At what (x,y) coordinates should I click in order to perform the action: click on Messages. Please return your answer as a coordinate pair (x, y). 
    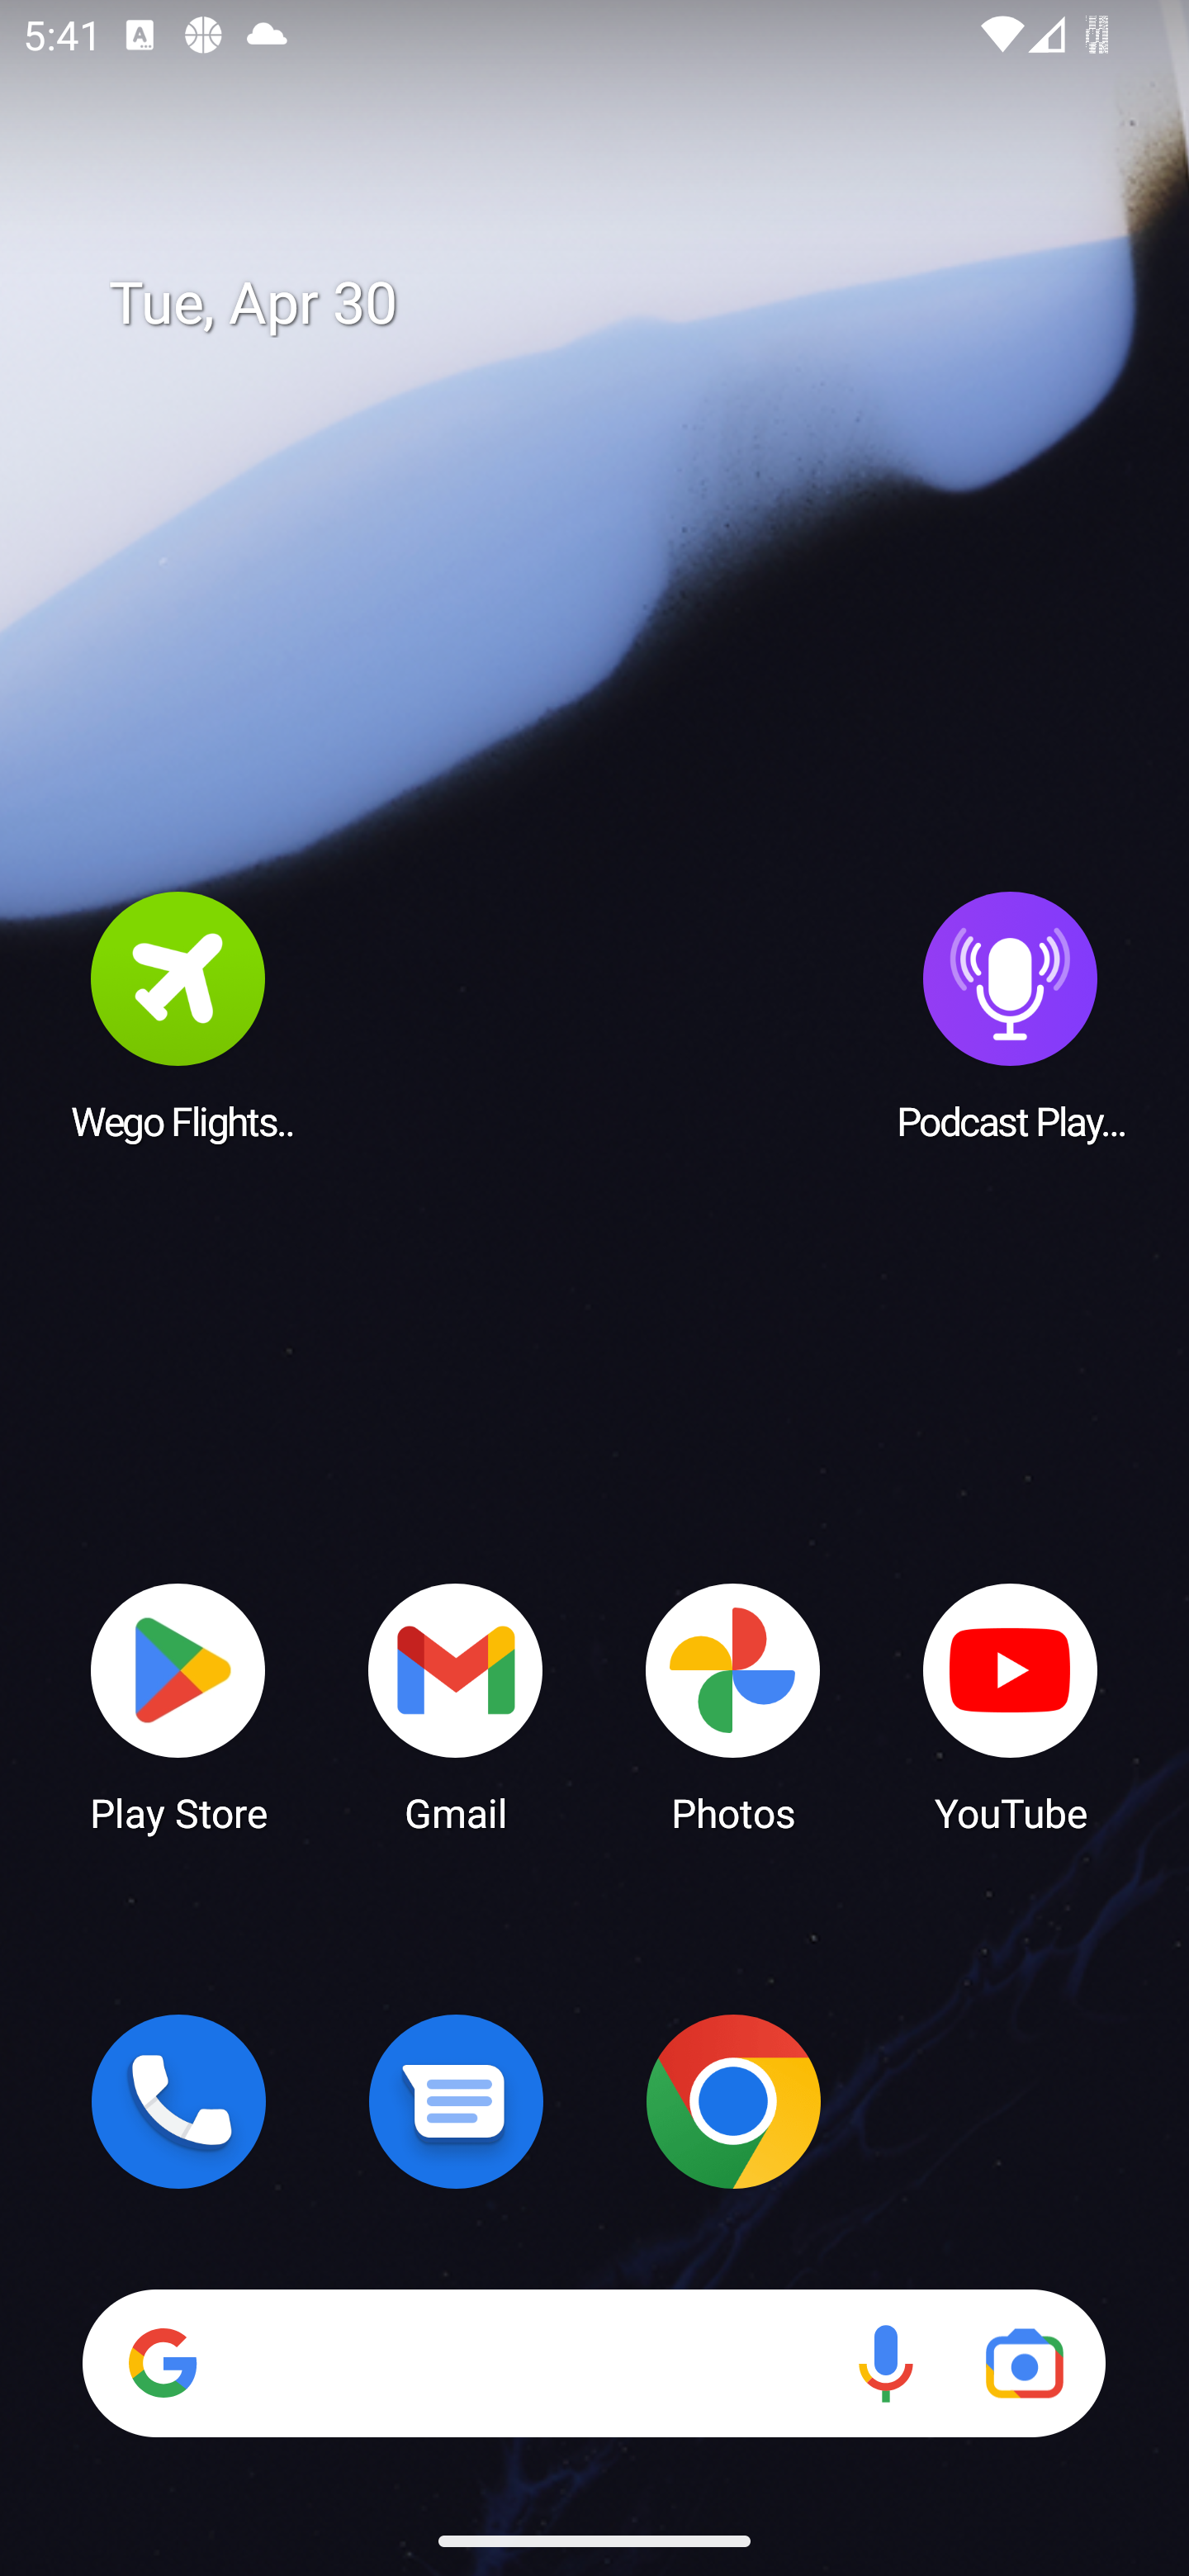
    Looking at the image, I should click on (456, 2101).